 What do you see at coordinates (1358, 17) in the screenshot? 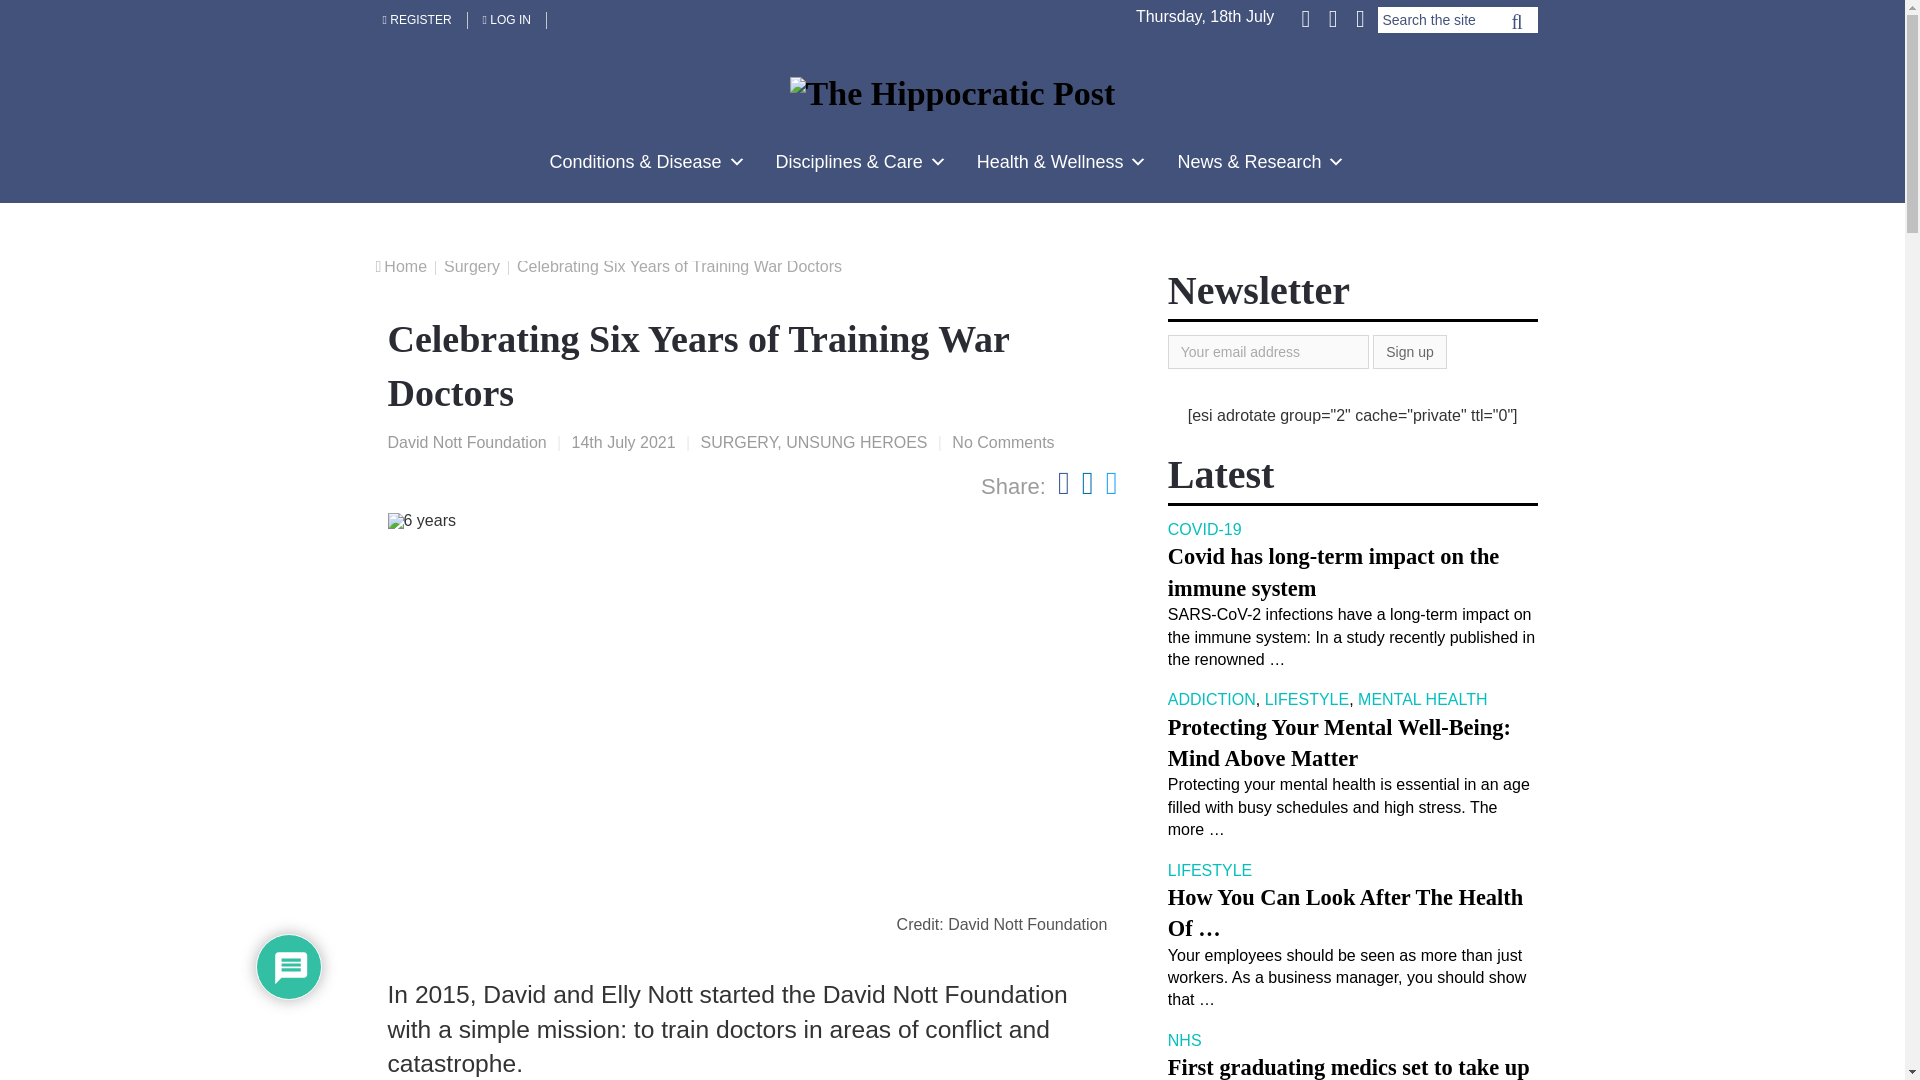
I see `Follow The Hippocratic Post on LinkedIn` at bounding box center [1358, 17].